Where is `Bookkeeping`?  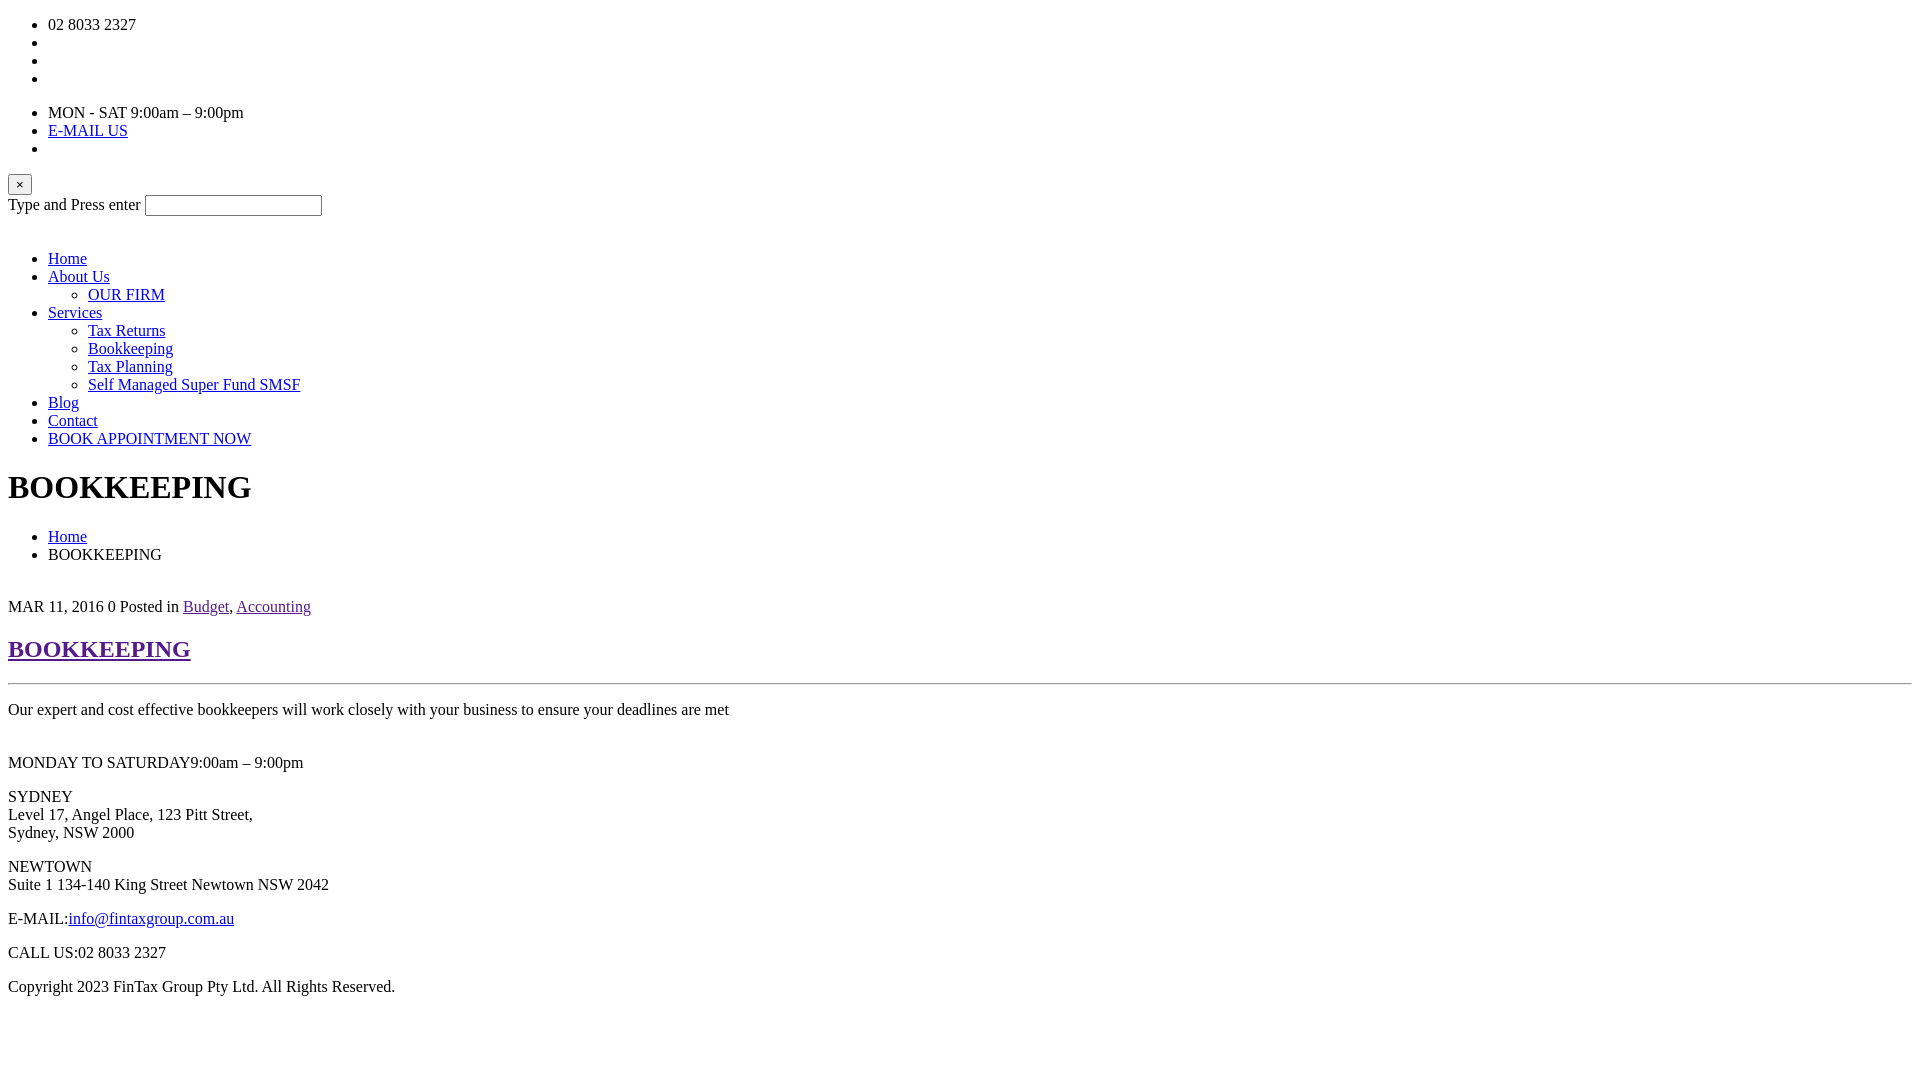
Bookkeeping is located at coordinates (130, 348).